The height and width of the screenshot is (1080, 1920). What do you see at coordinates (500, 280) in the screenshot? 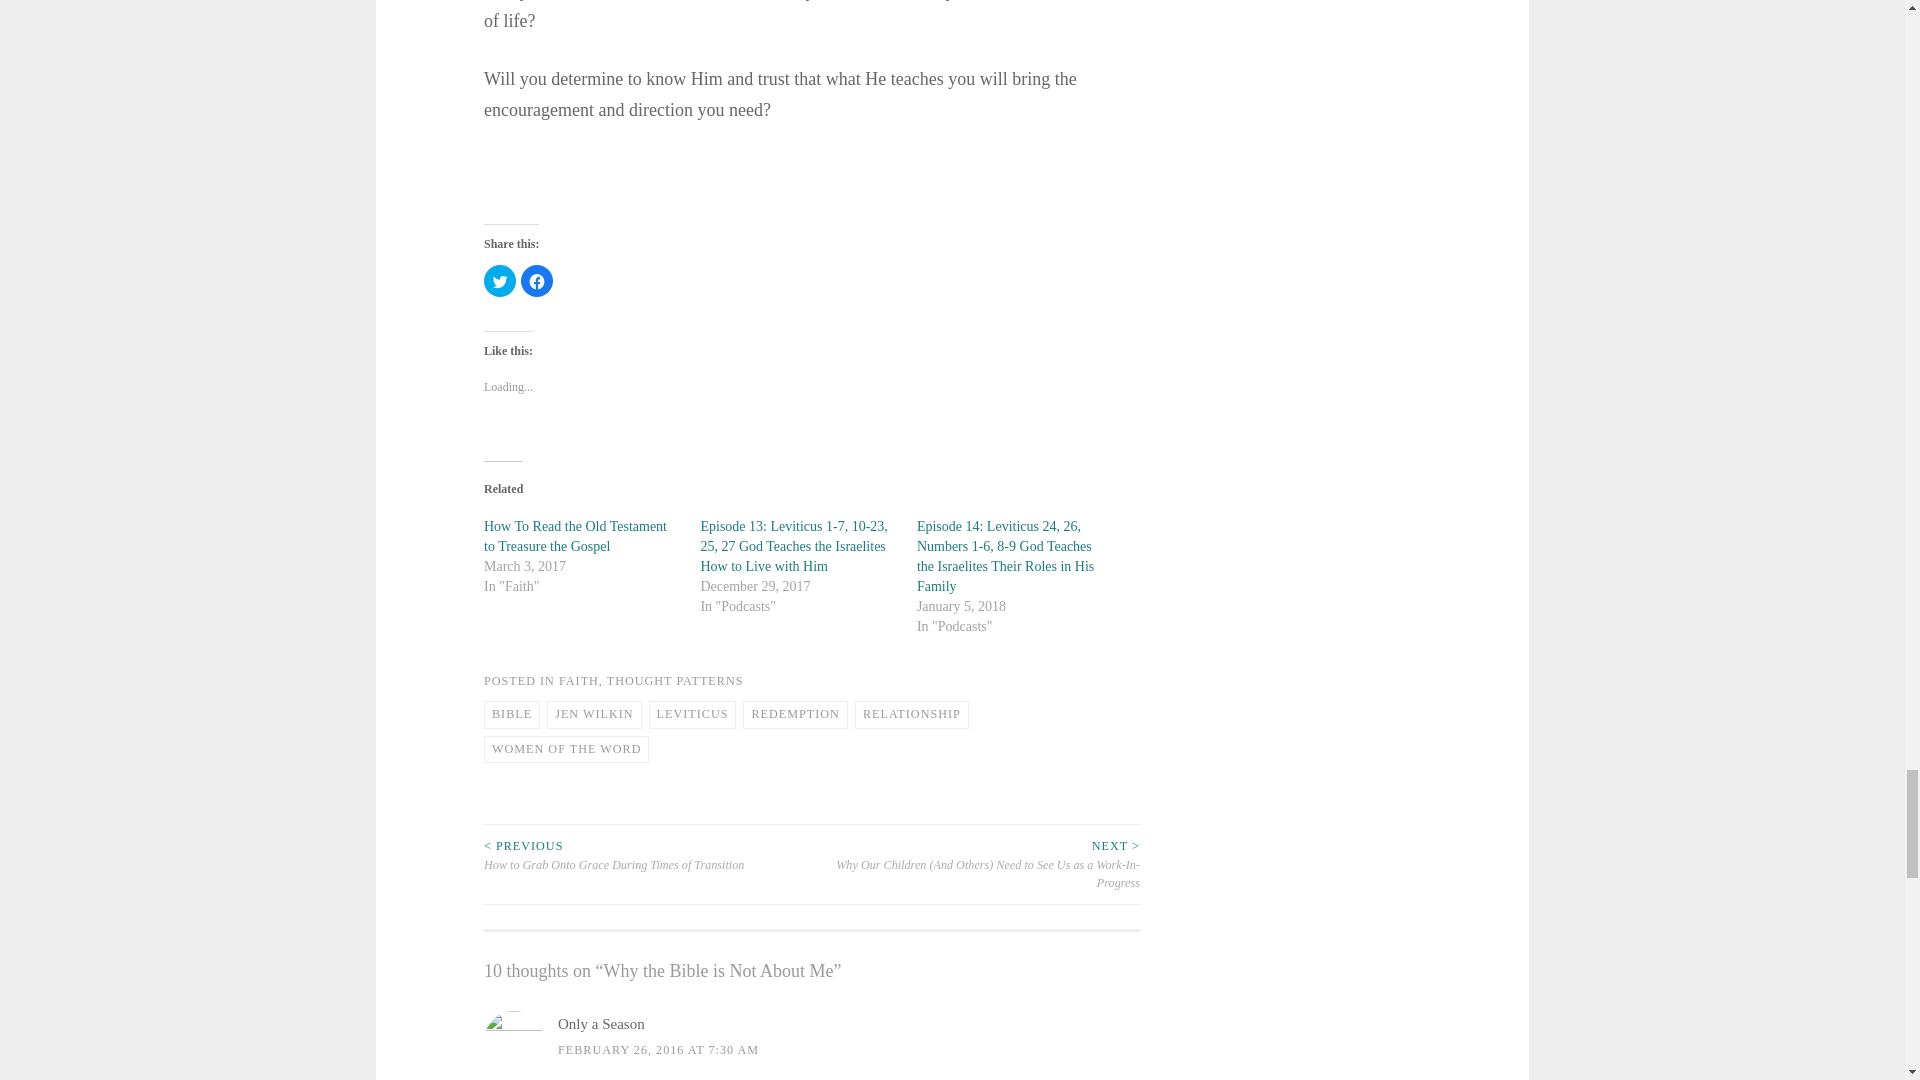
I see `Click to share on Twitter` at bounding box center [500, 280].